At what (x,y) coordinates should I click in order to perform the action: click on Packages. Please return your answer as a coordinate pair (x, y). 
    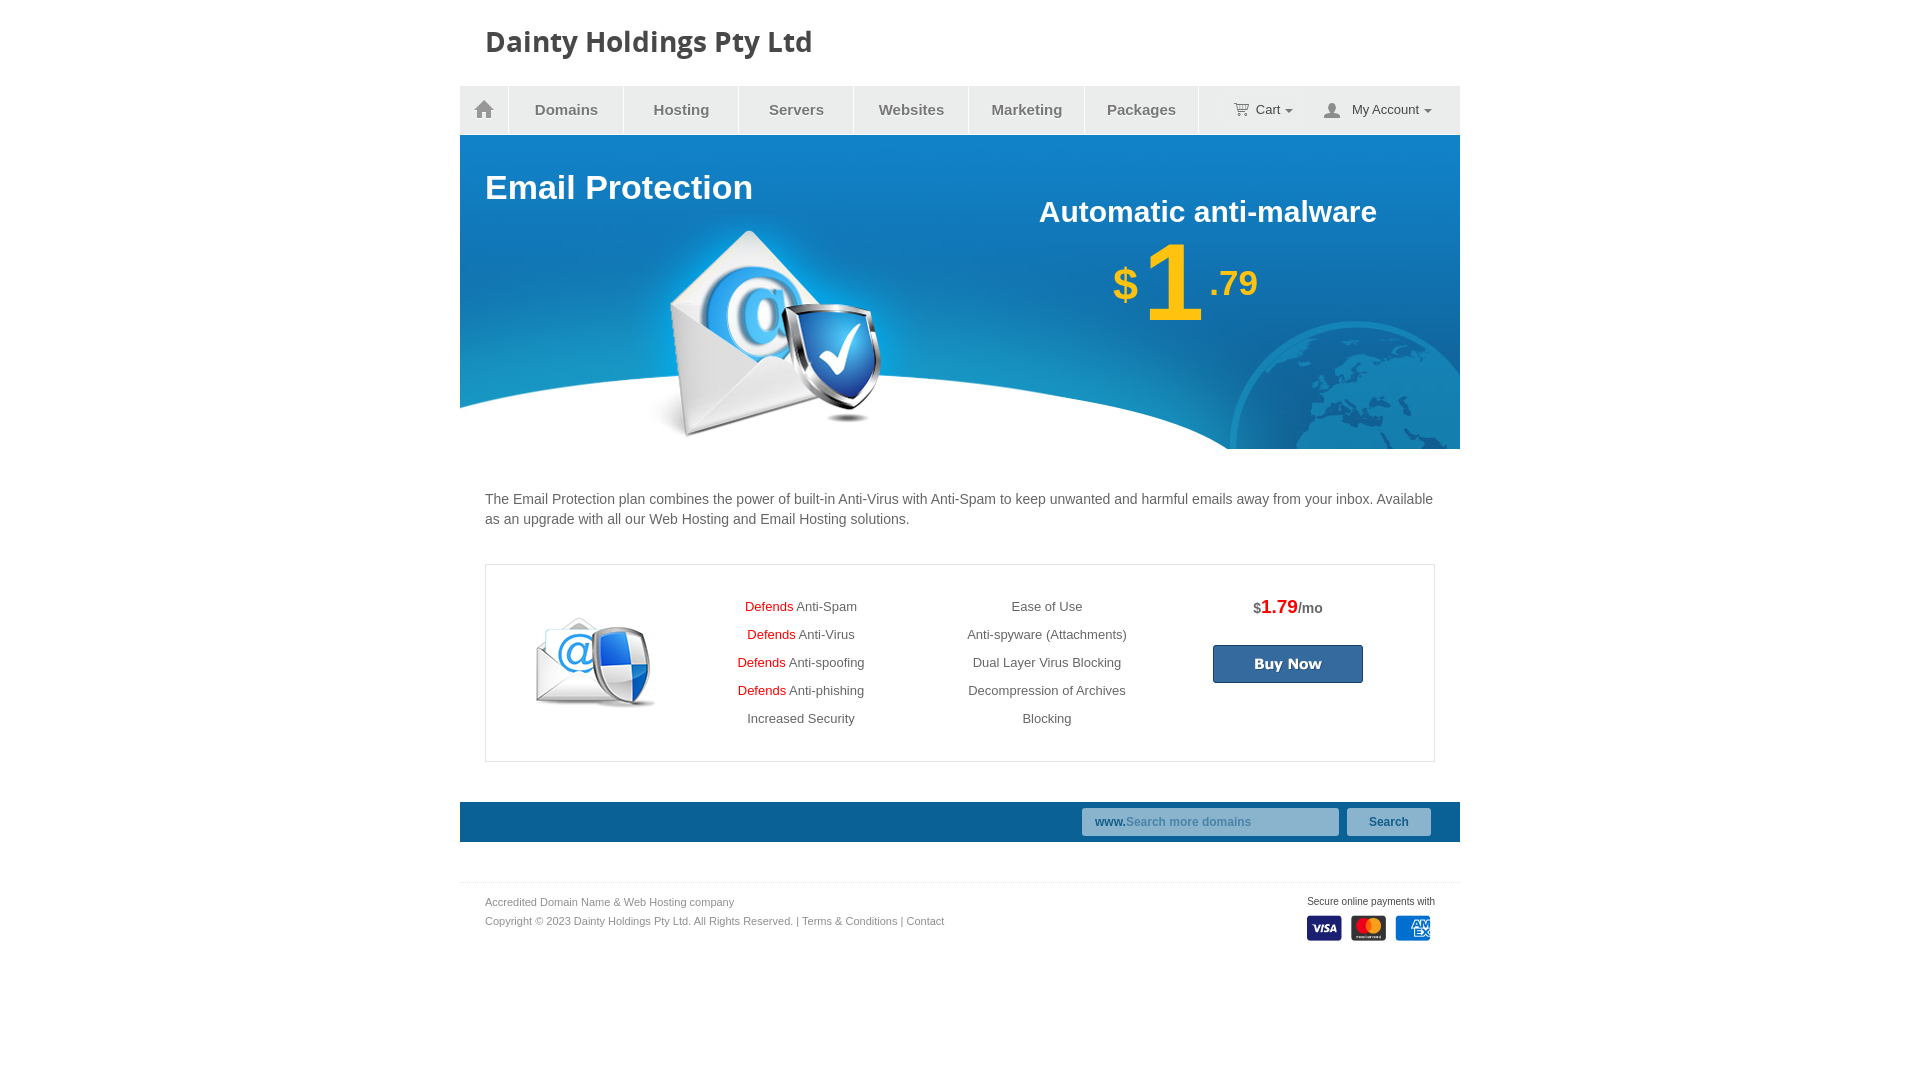
    Looking at the image, I should click on (1142, 110).